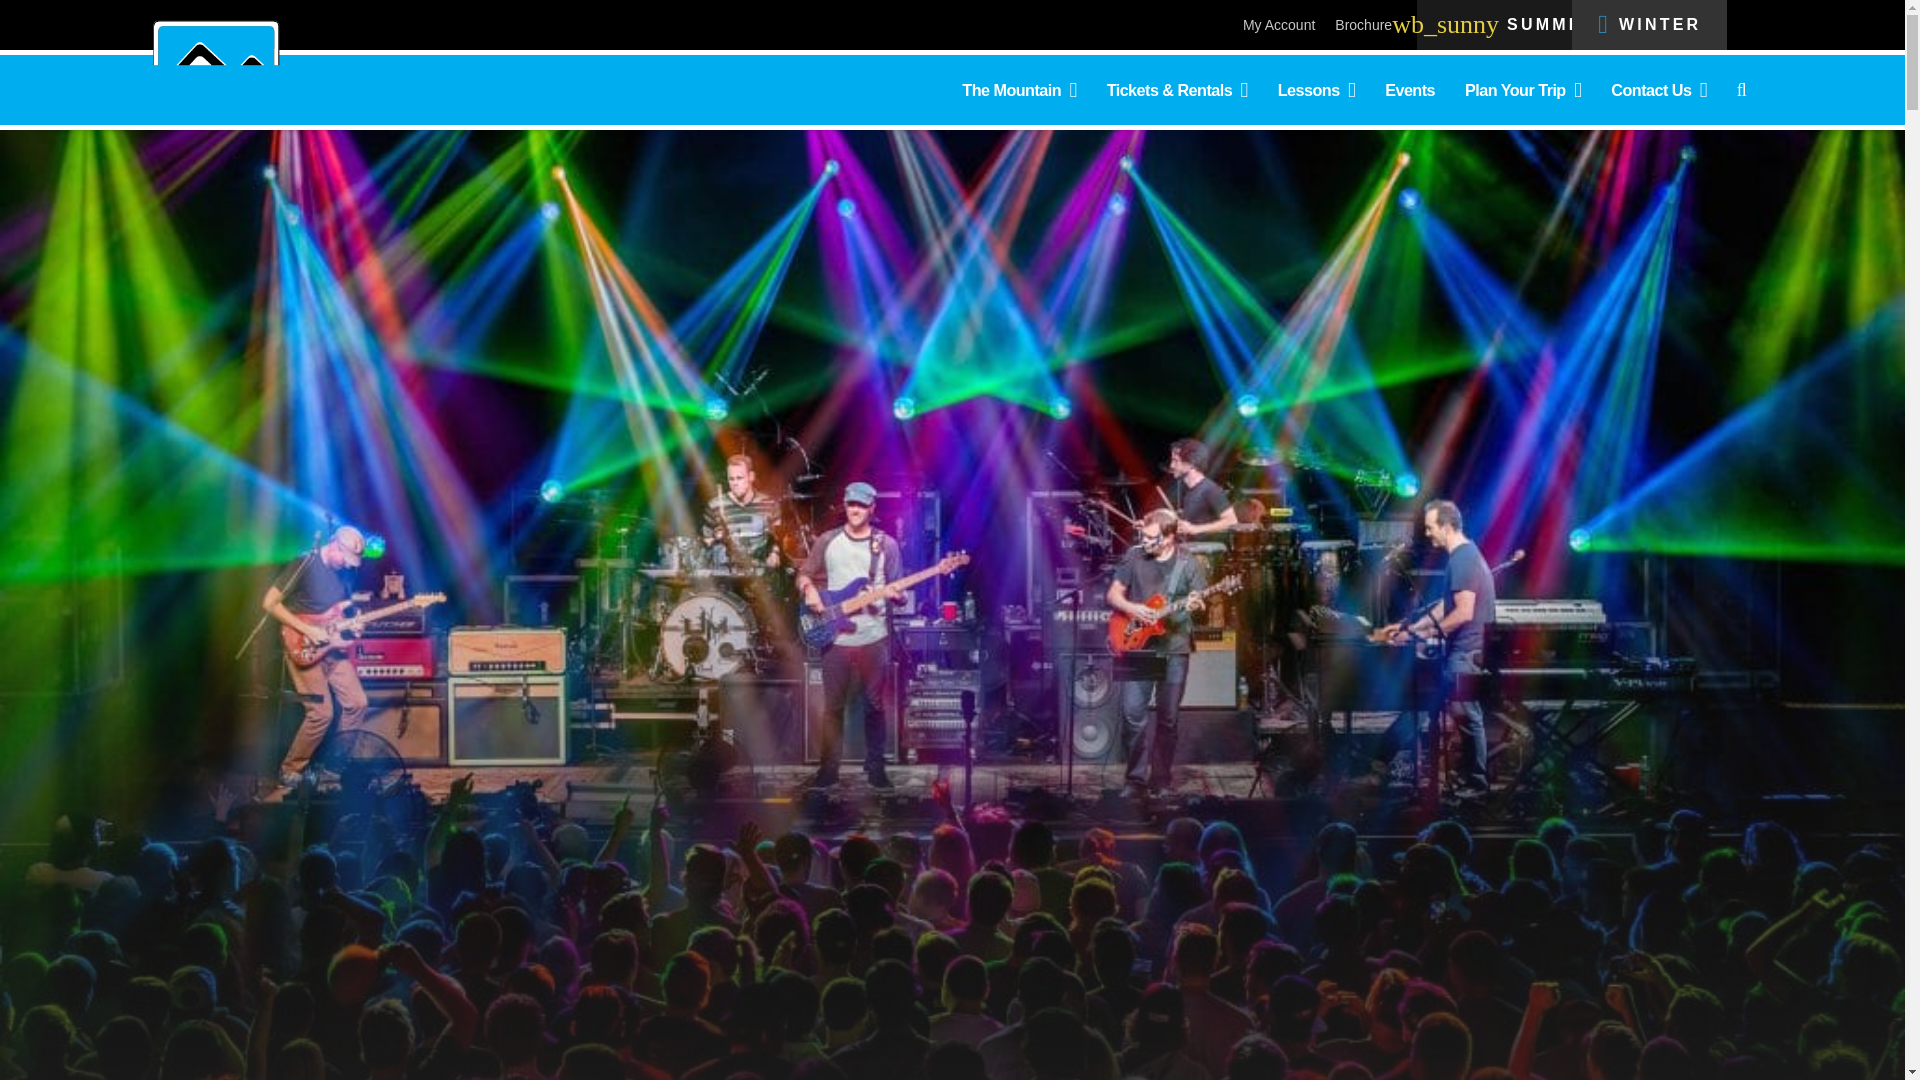 Image resolution: width=1920 pixels, height=1080 pixels. What do you see at coordinates (1363, 25) in the screenshot?
I see `Brochure` at bounding box center [1363, 25].